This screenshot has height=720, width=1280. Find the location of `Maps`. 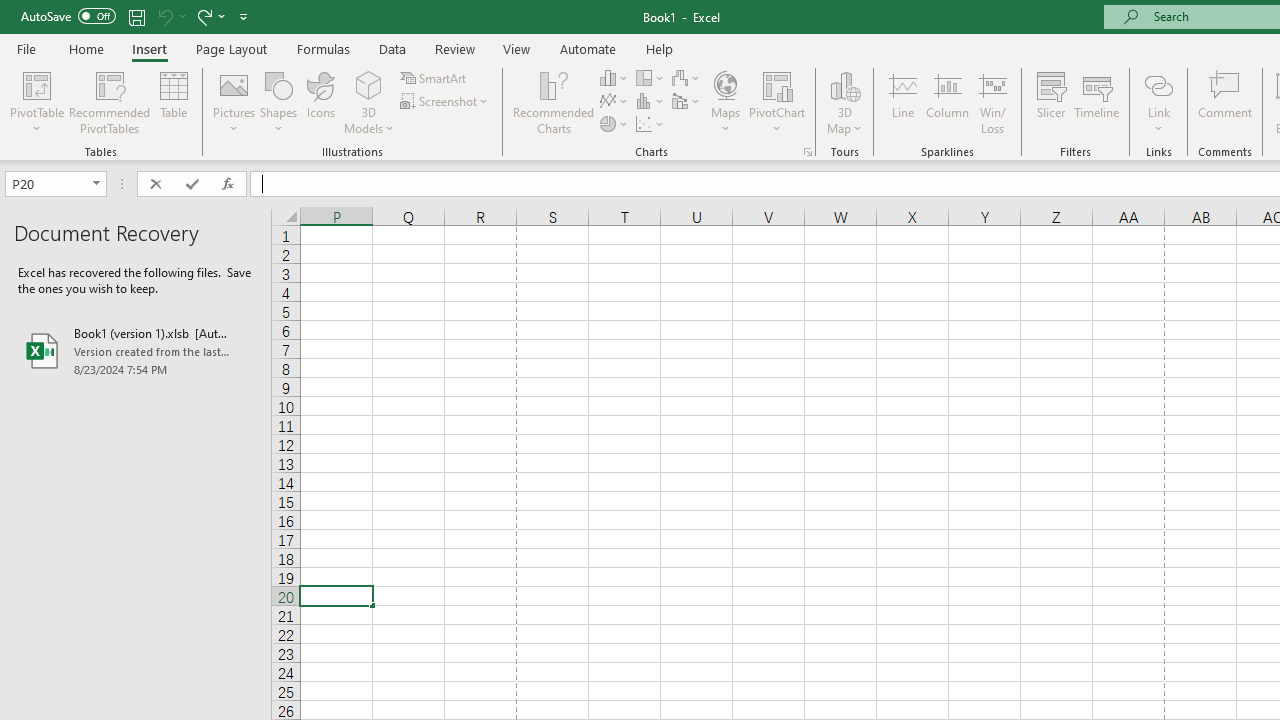

Maps is located at coordinates (726, 102).